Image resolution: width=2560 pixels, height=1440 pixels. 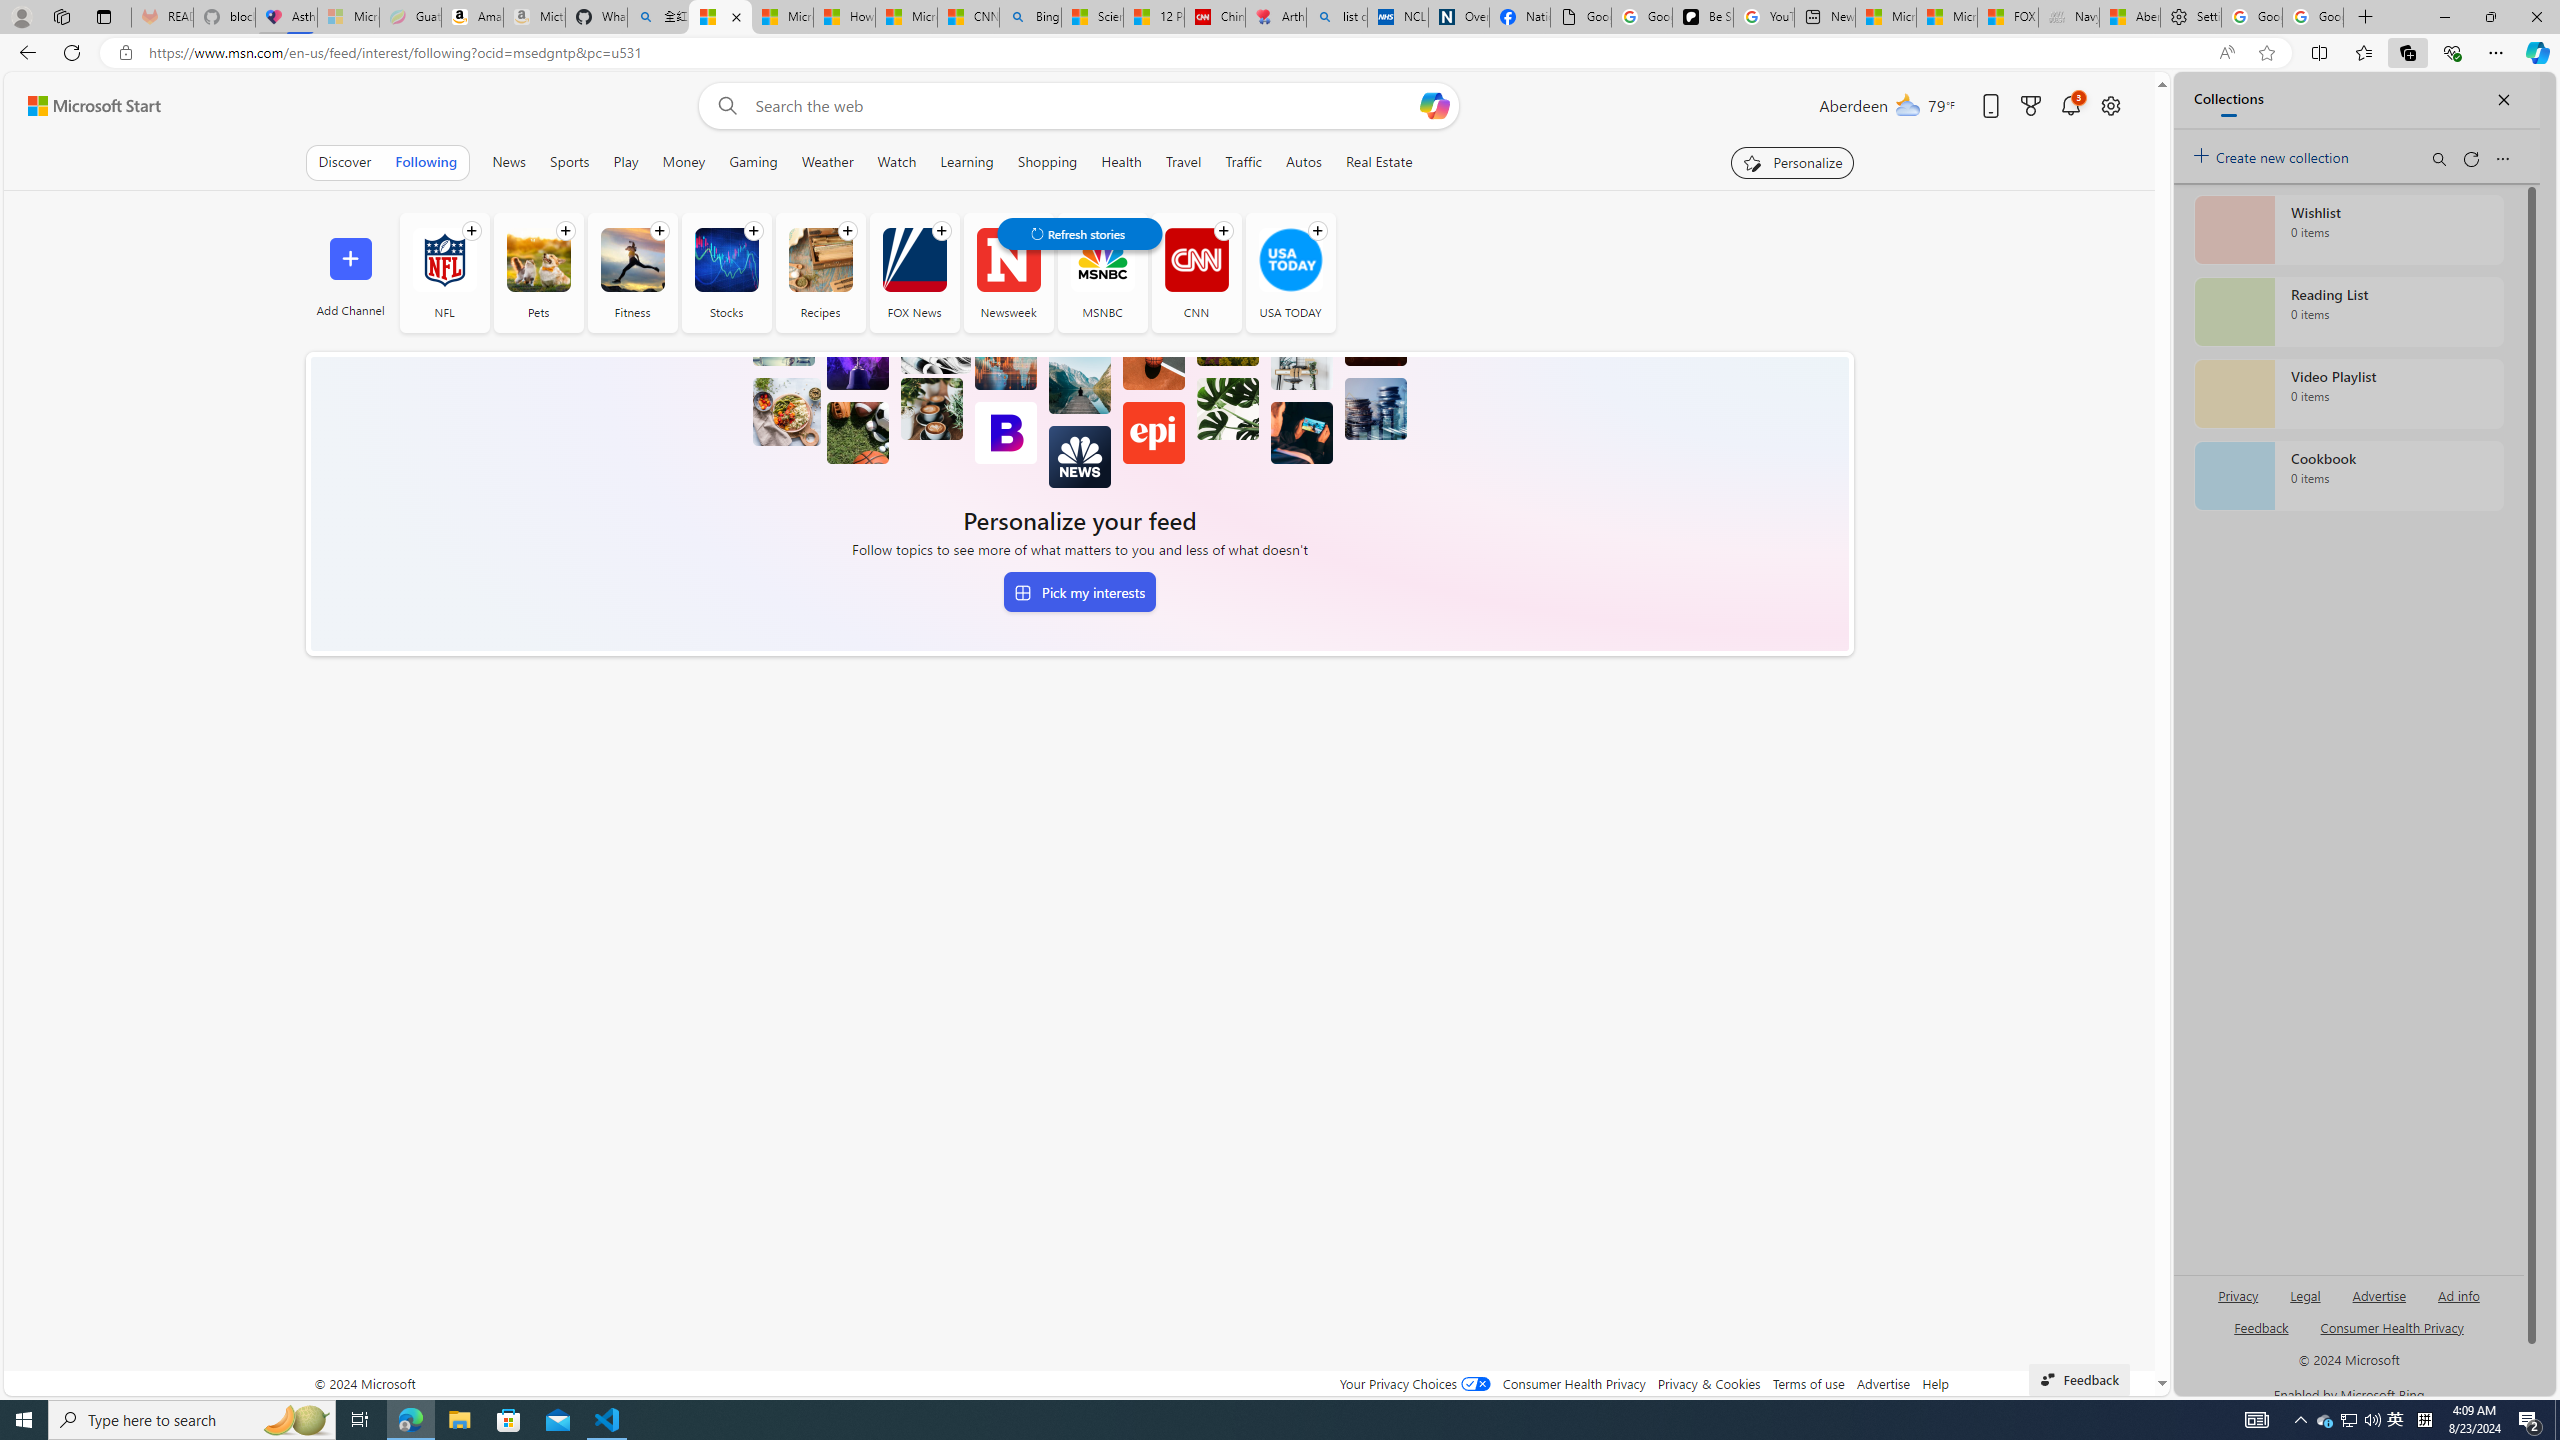 I want to click on Asthma Inhalers: Names and Types, so click(x=285, y=17).